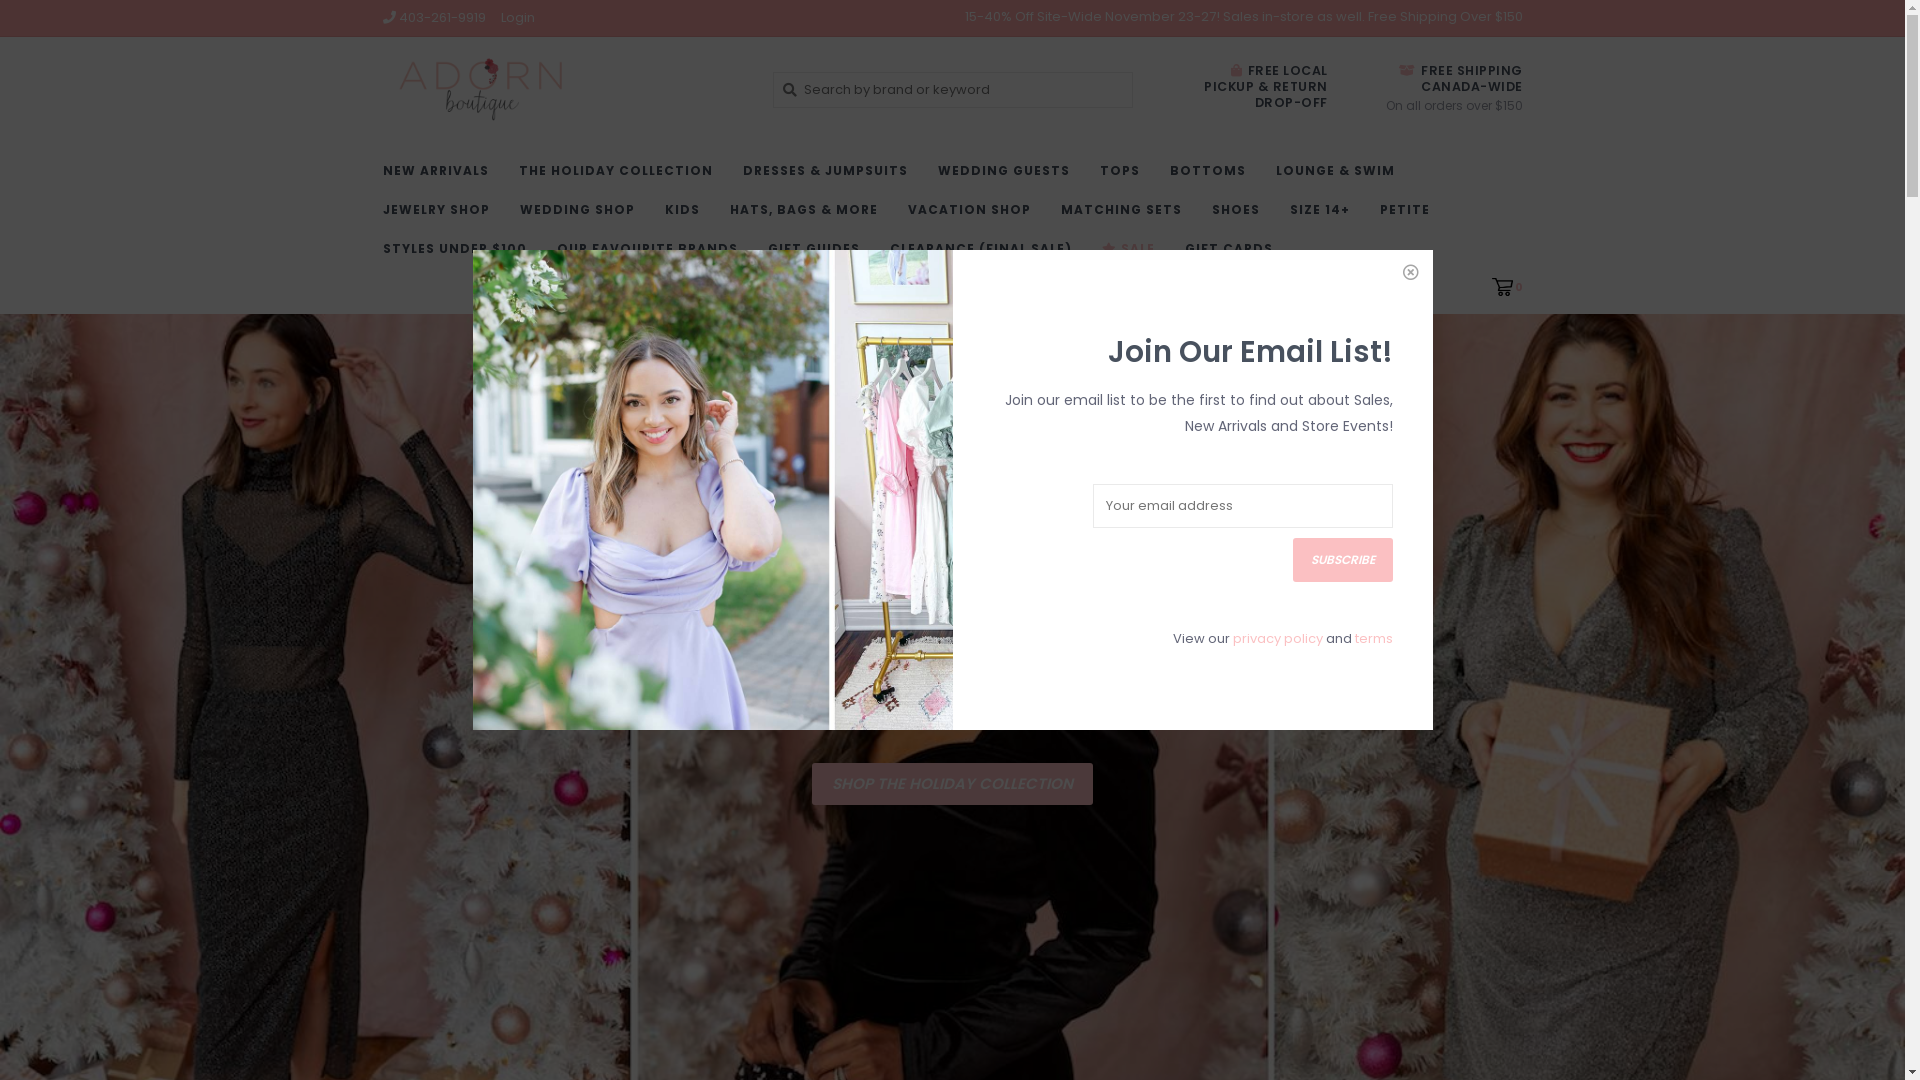 The height and width of the screenshot is (1080, 1920). What do you see at coordinates (686, 216) in the screenshot?
I see `KIDS` at bounding box center [686, 216].